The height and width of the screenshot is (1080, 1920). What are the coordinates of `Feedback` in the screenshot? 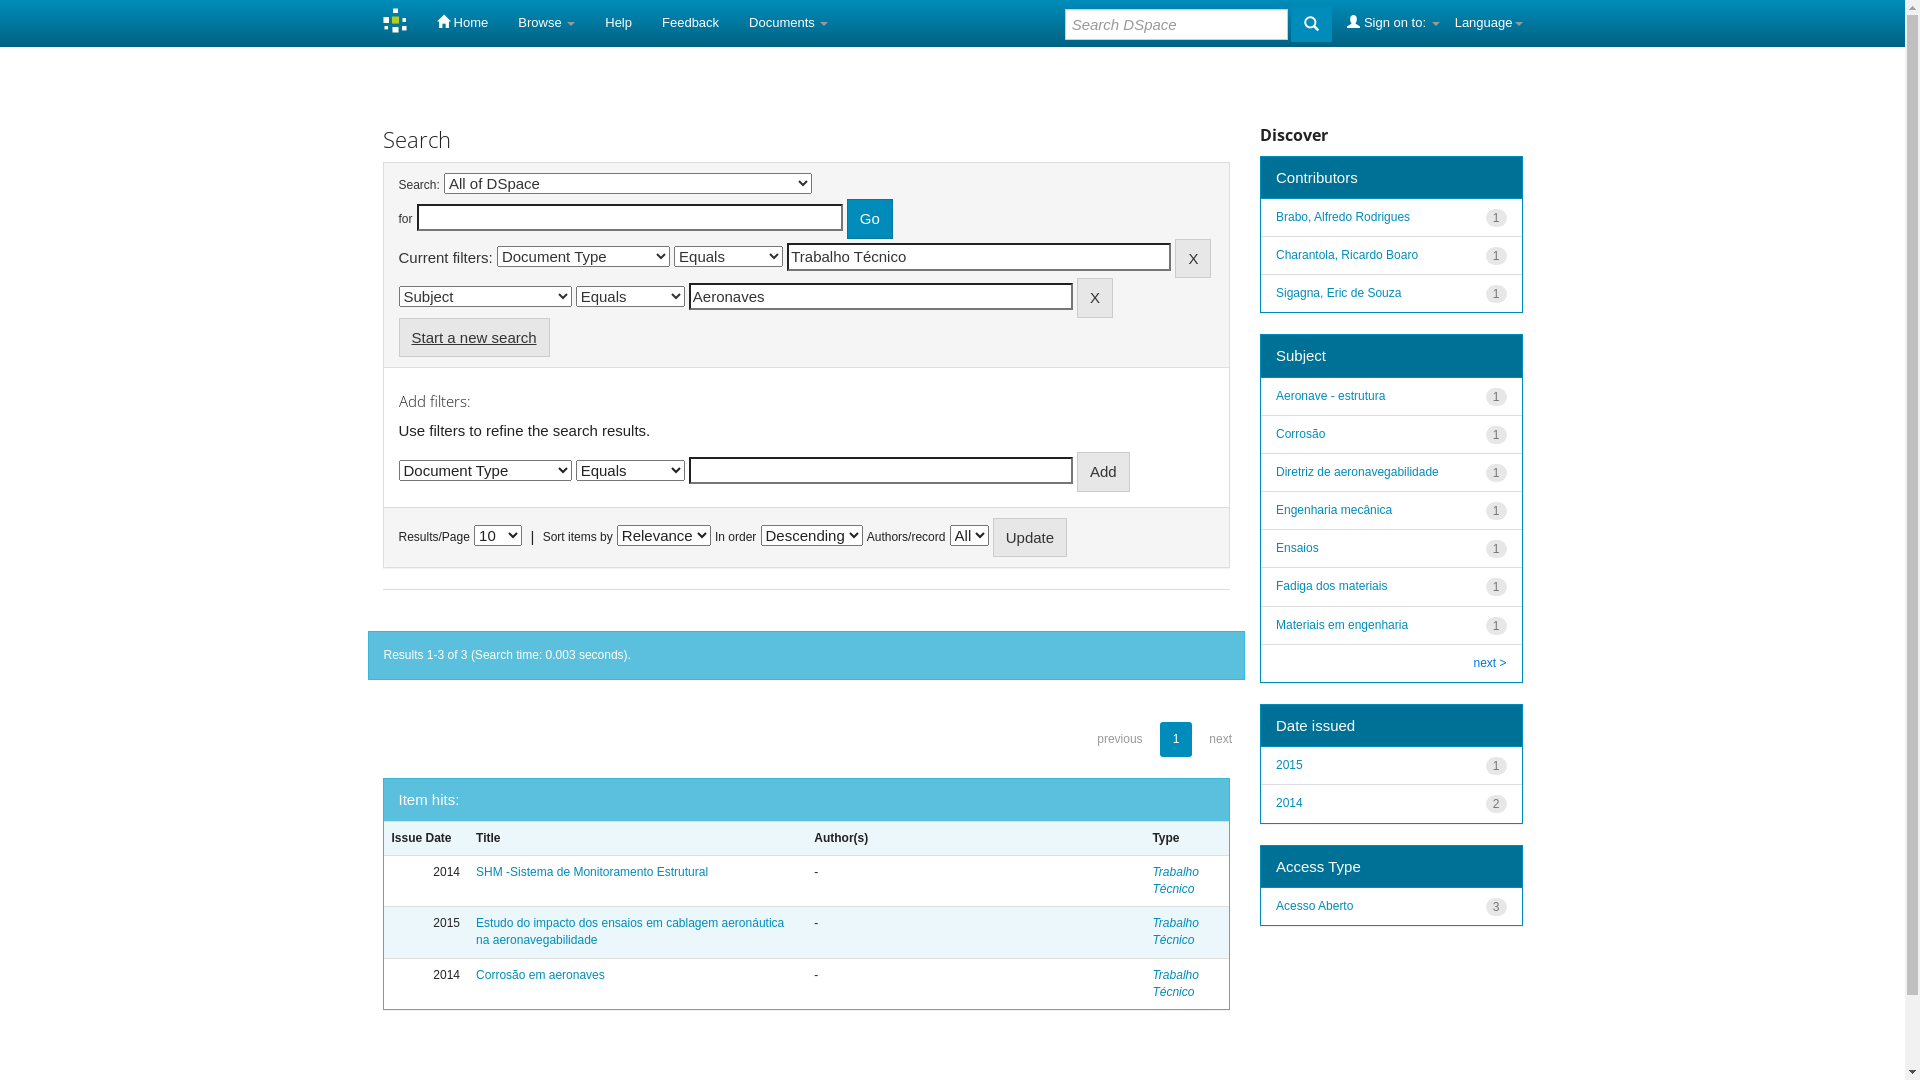 It's located at (690, 22).